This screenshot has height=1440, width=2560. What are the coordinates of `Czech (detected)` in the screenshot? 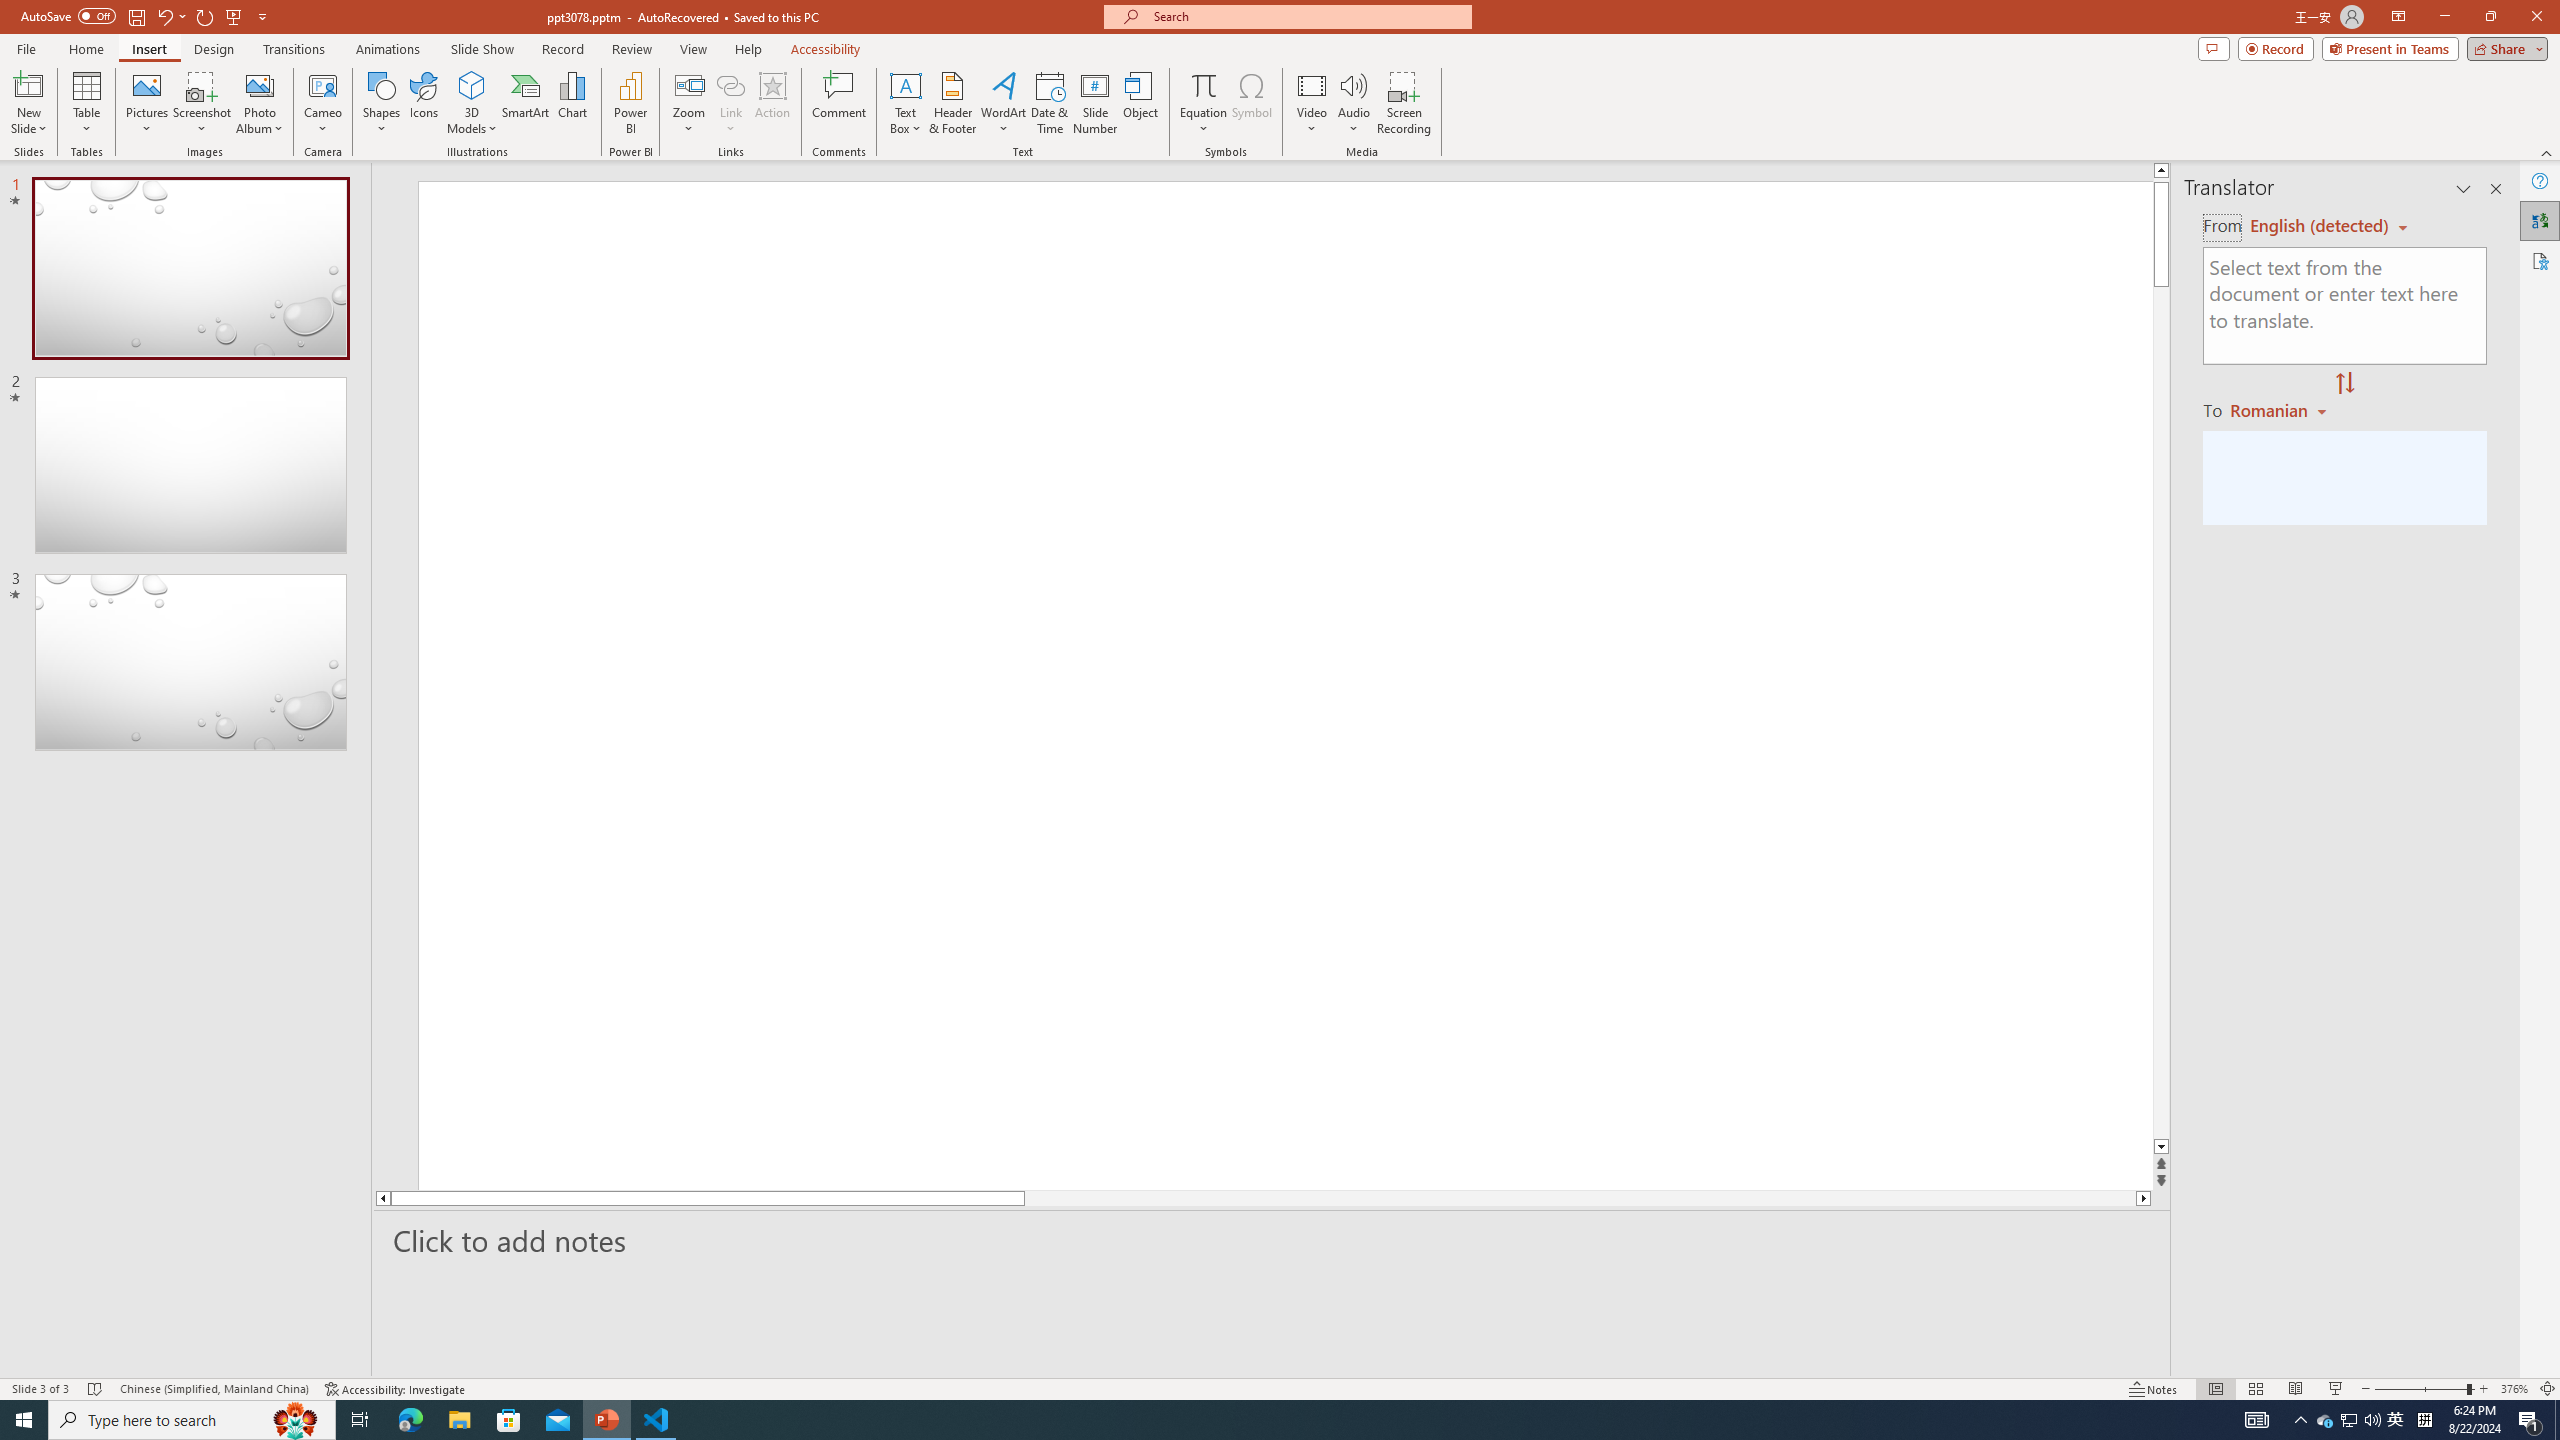 It's located at (2320, 226).